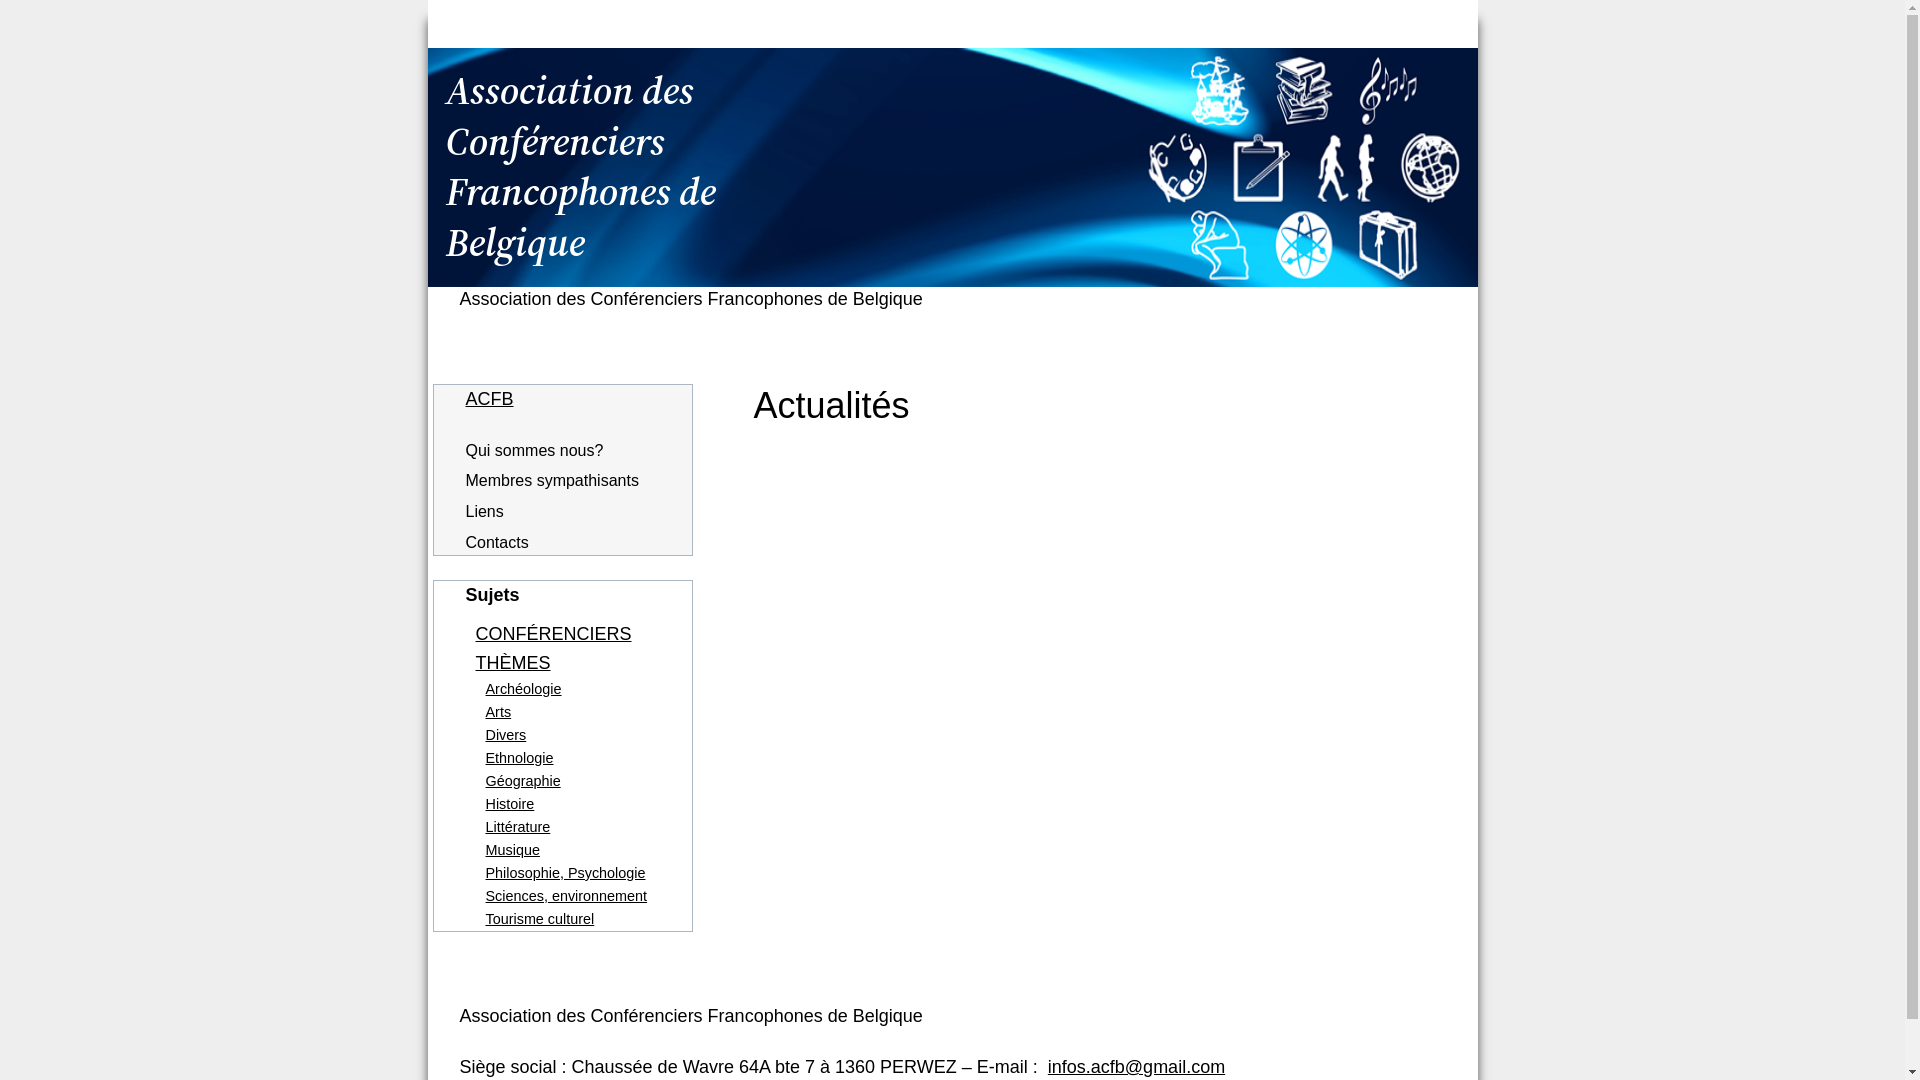 This screenshot has width=1920, height=1080. Describe the element at coordinates (535, 451) in the screenshot. I see `Qui sommes nous?` at that location.